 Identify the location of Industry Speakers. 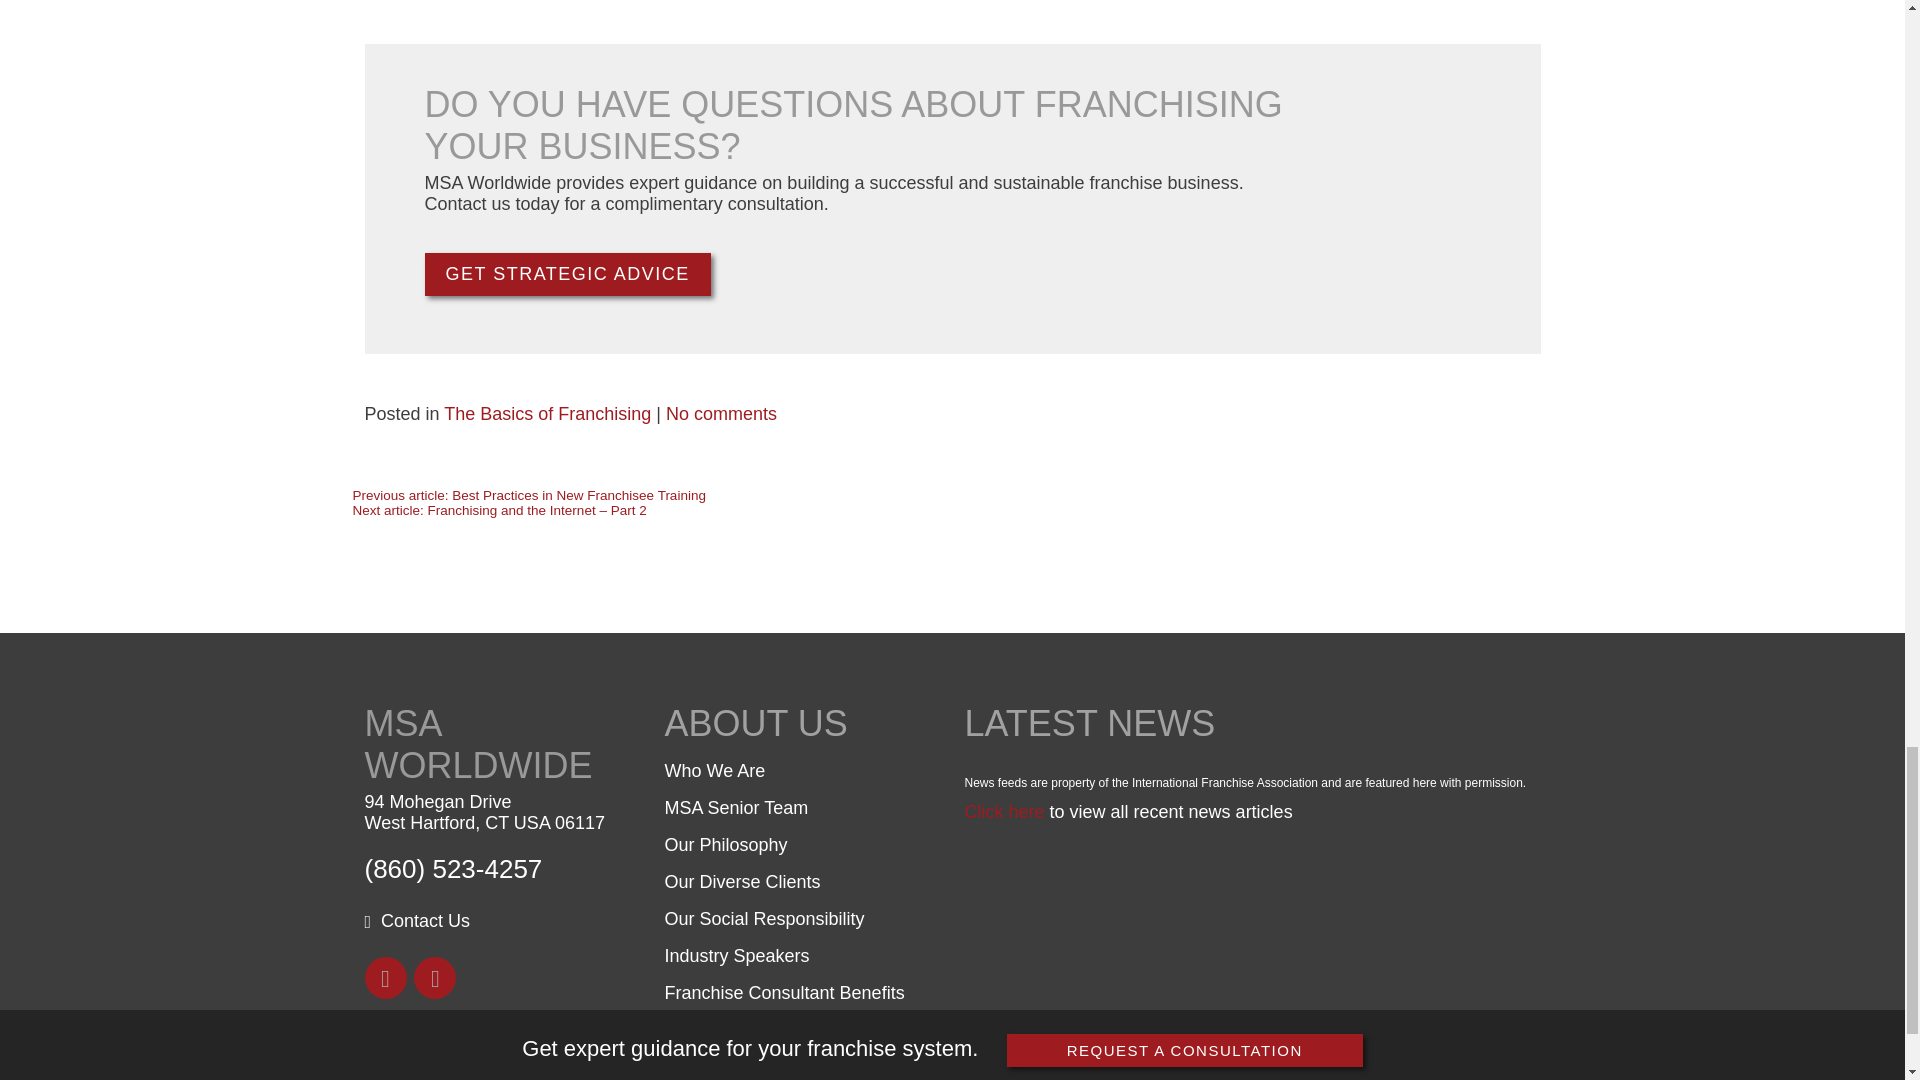
(736, 956).